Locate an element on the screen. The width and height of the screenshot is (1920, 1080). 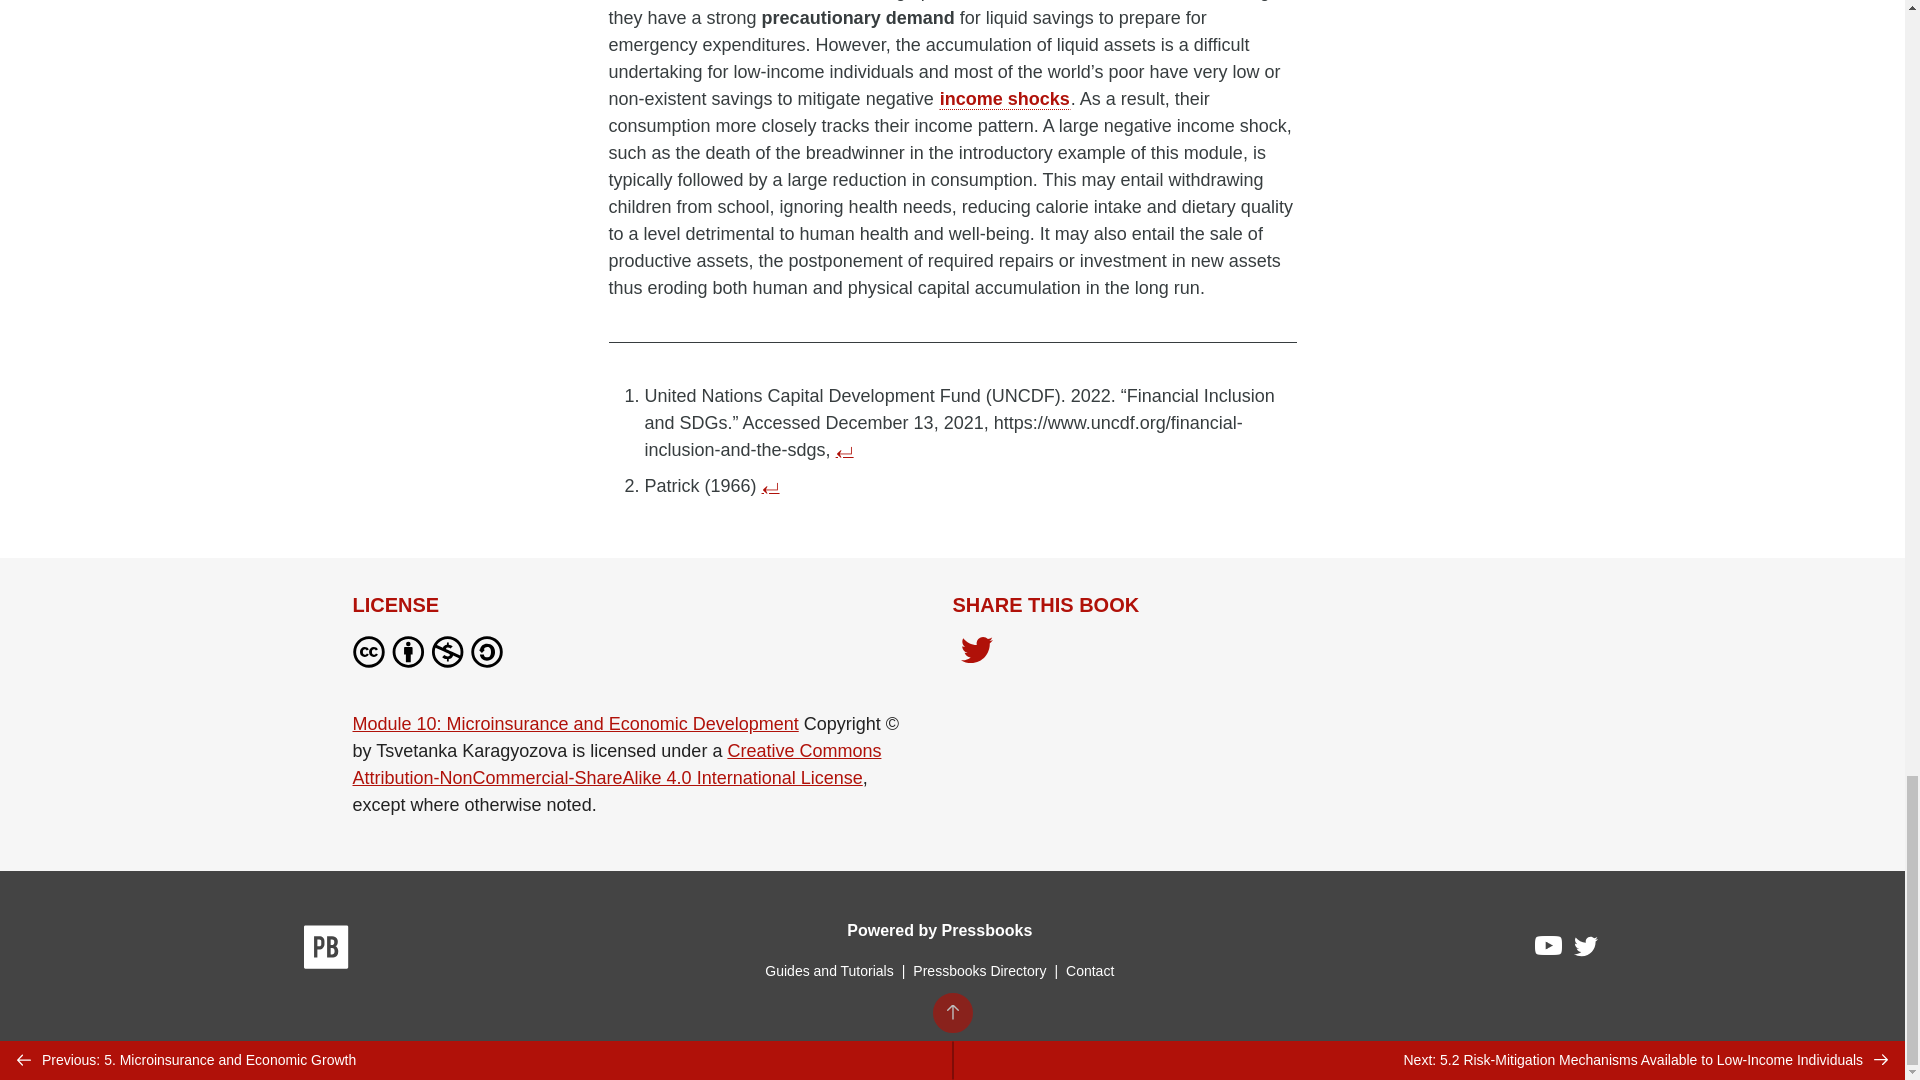
Contact is located at coordinates (1089, 970).